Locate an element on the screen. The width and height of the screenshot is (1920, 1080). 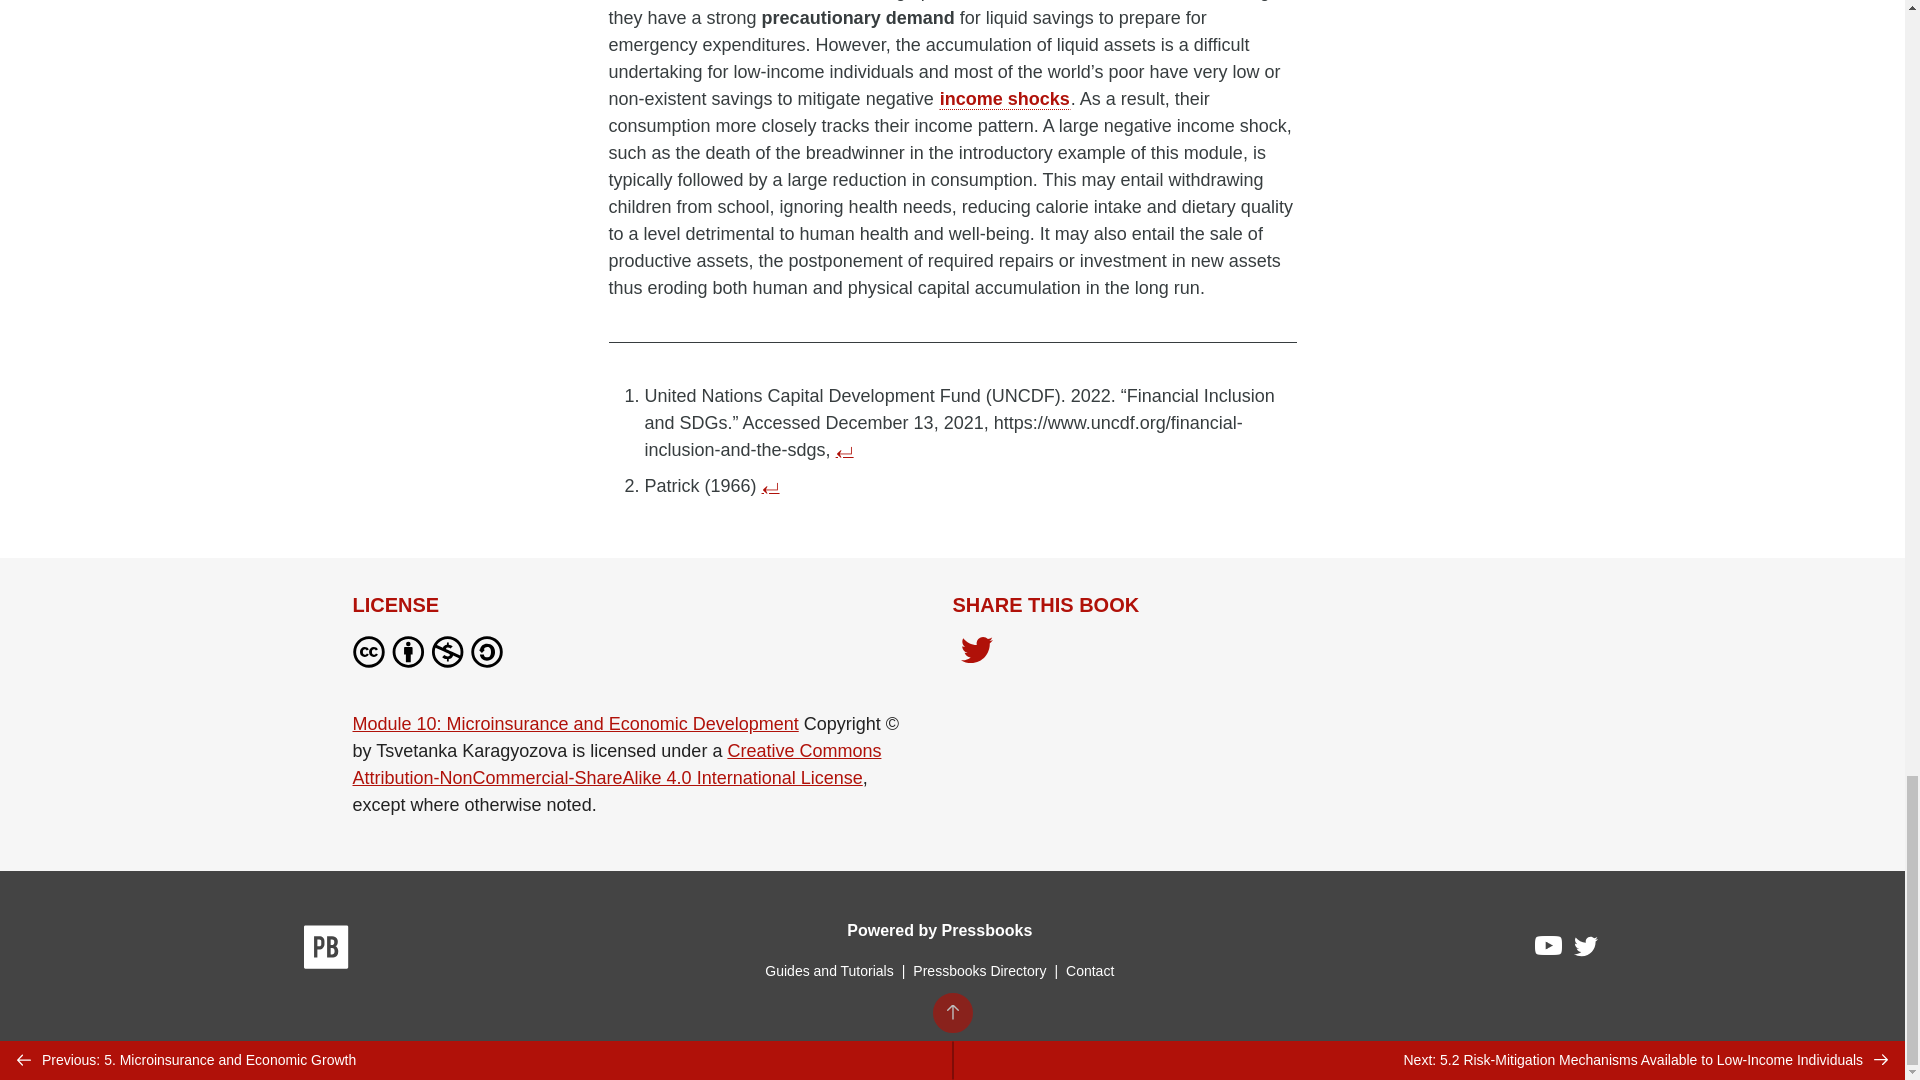
Contact is located at coordinates (1089, 970).